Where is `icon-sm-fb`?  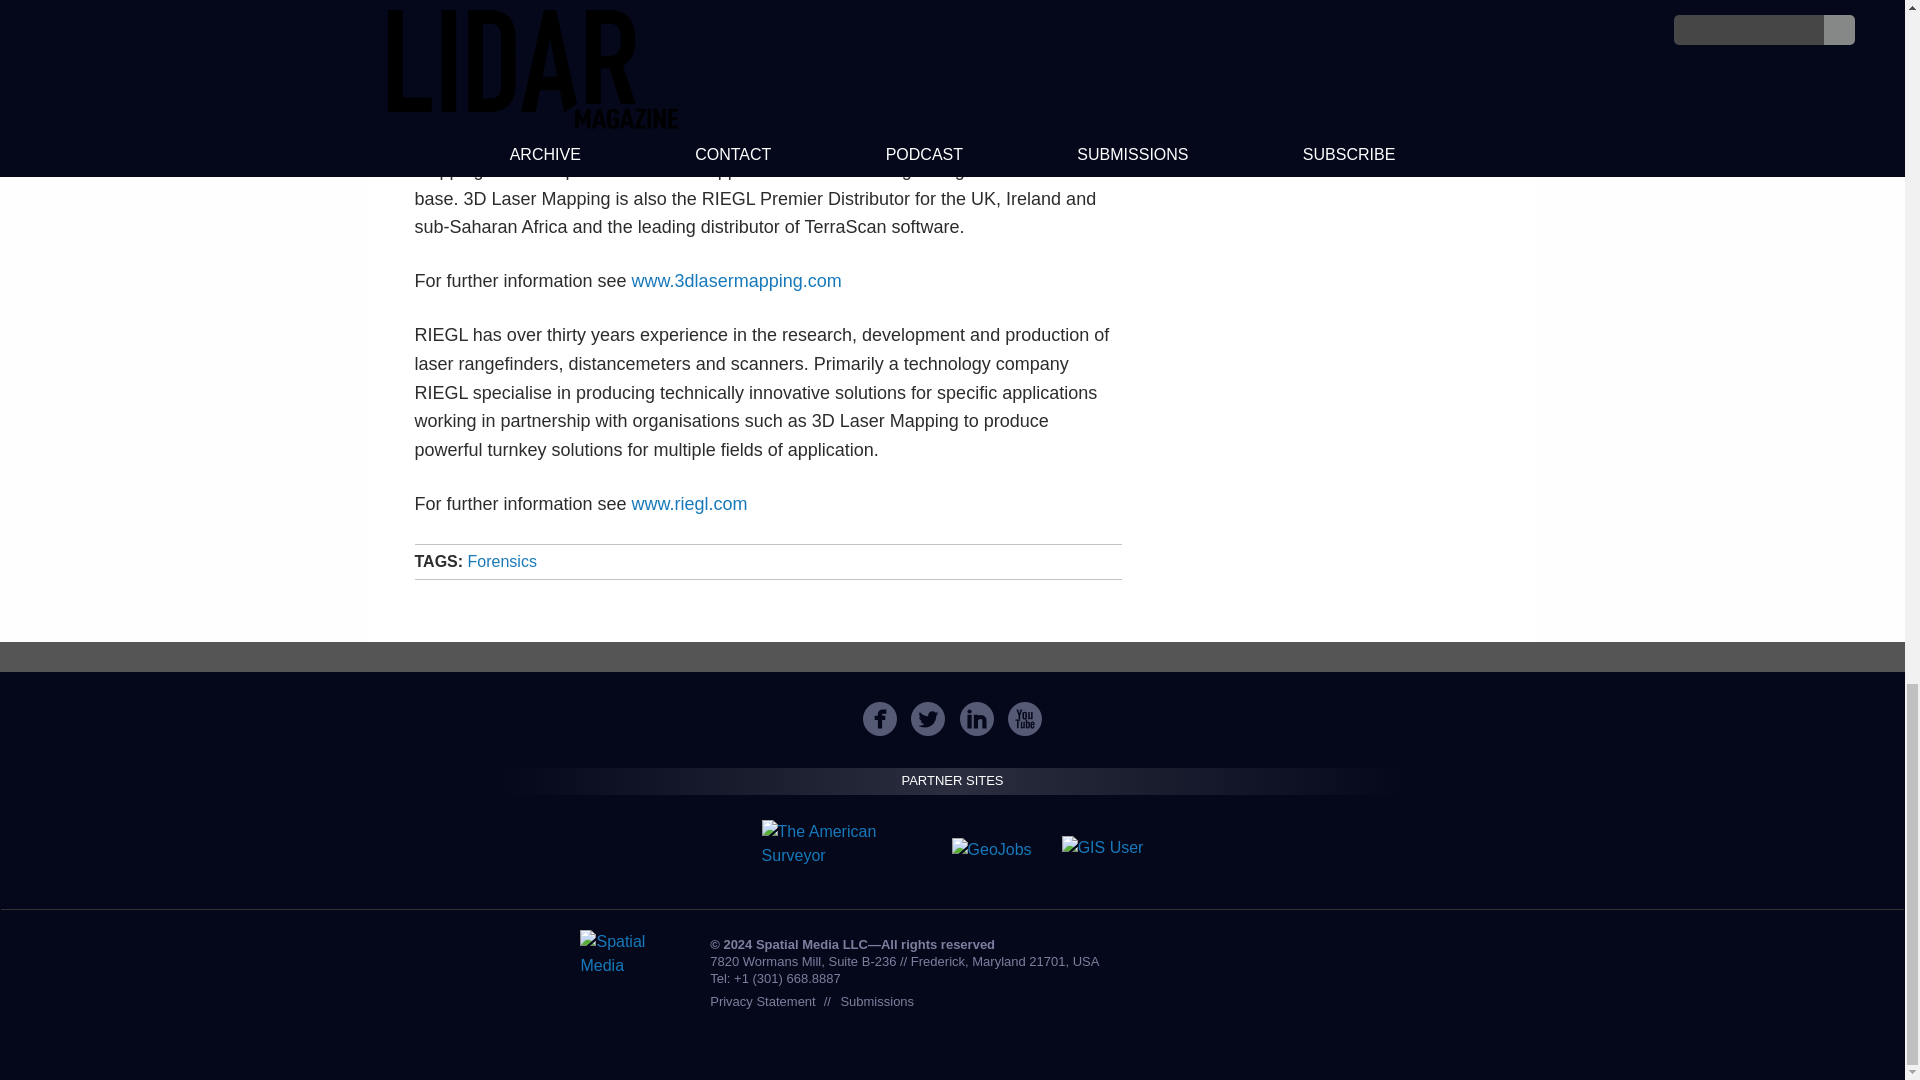 icon-sm-fb is located at coordinates (879, 718).